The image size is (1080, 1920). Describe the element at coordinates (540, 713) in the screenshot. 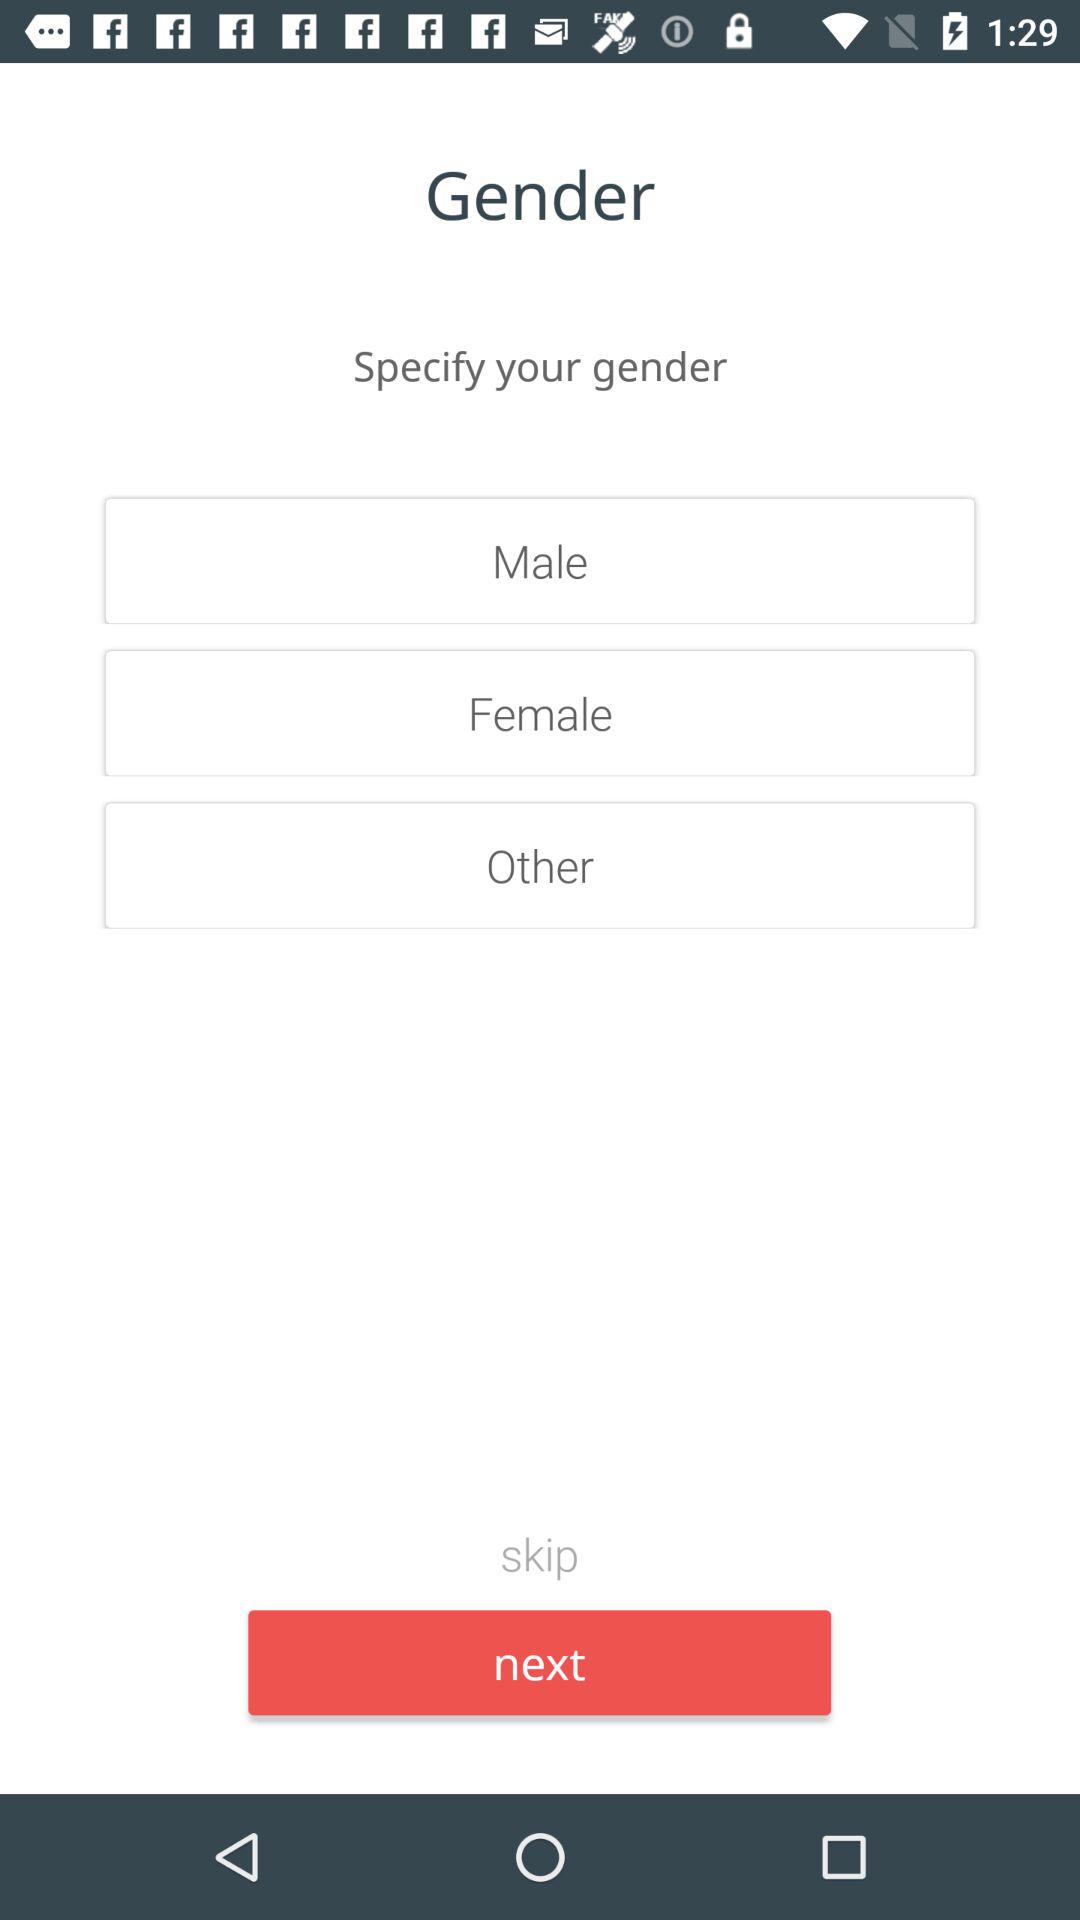

I see `launch icon below the male icon` at that location.